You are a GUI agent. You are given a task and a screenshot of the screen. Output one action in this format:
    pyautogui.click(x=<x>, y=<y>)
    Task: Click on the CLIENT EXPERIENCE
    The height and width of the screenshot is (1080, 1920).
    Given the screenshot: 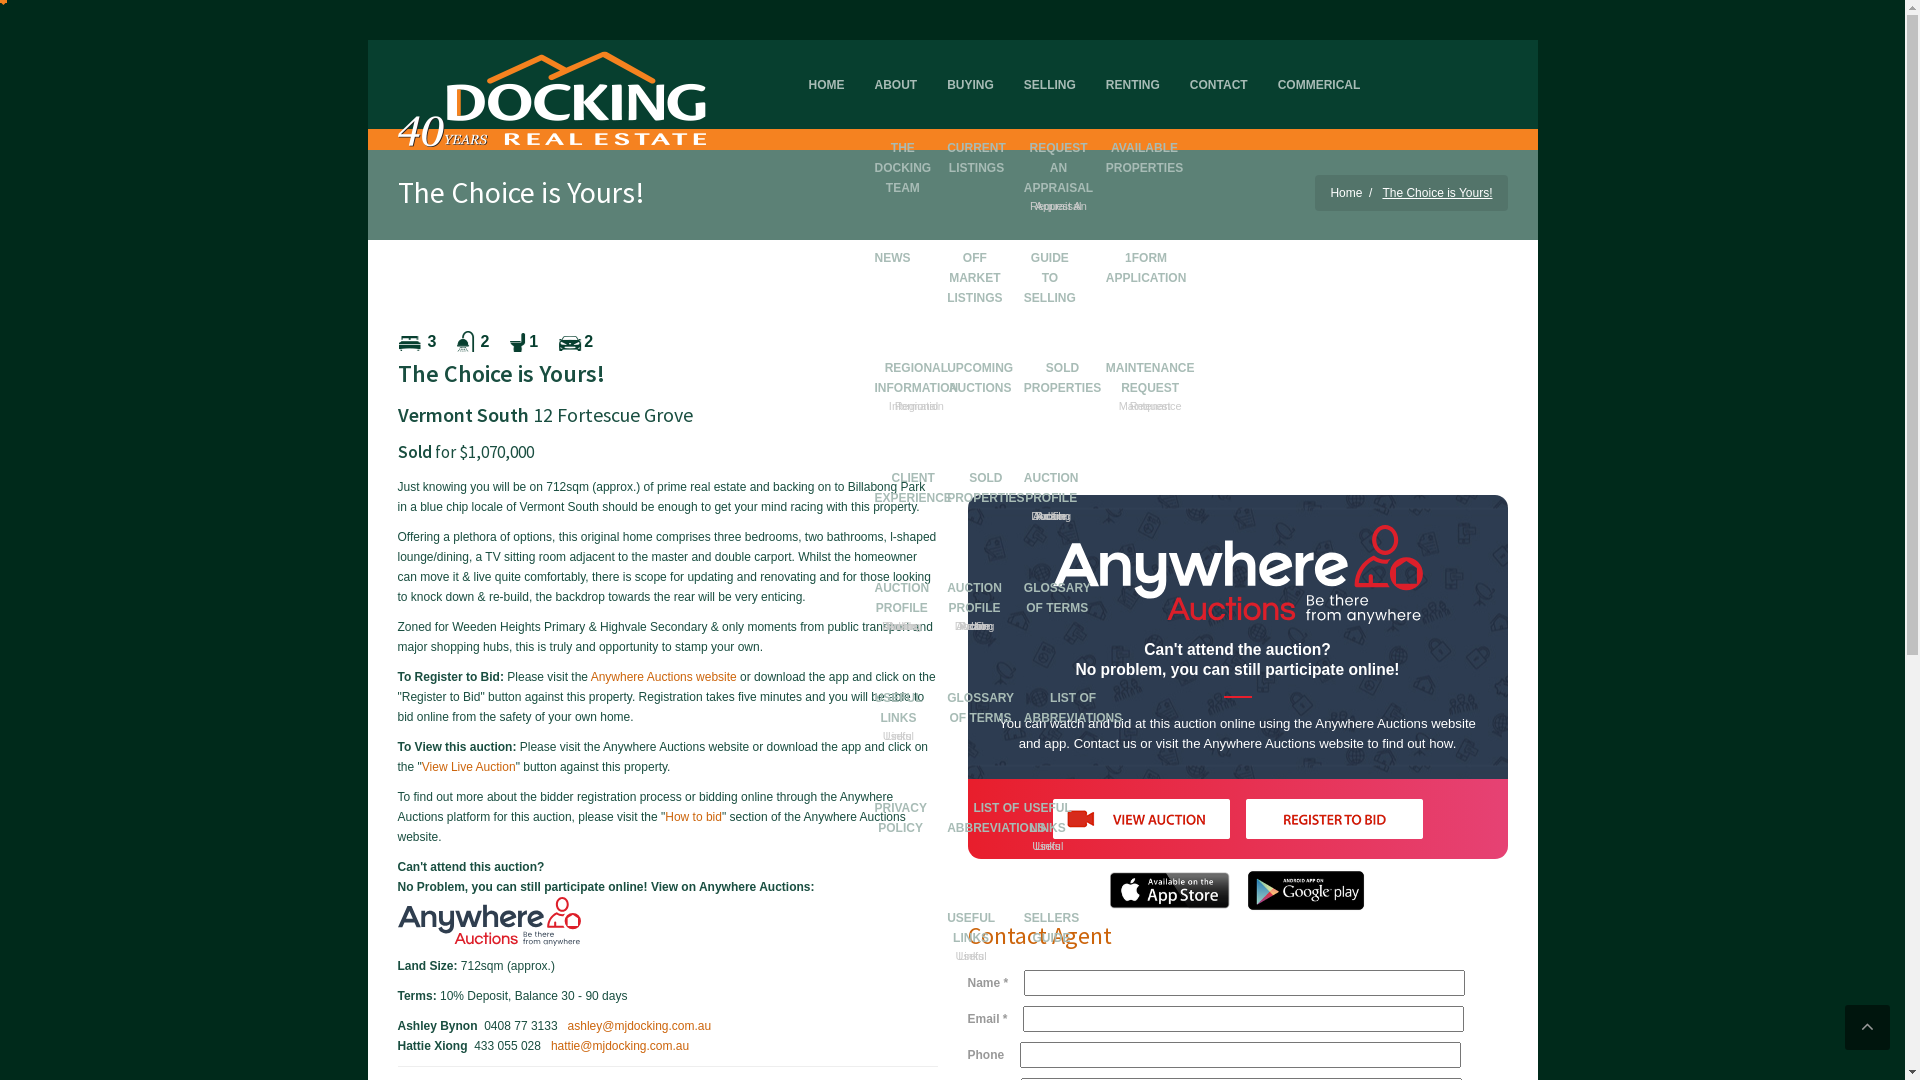 What is the action you would take?
    pyautogui.click(x=914, y=470)
    